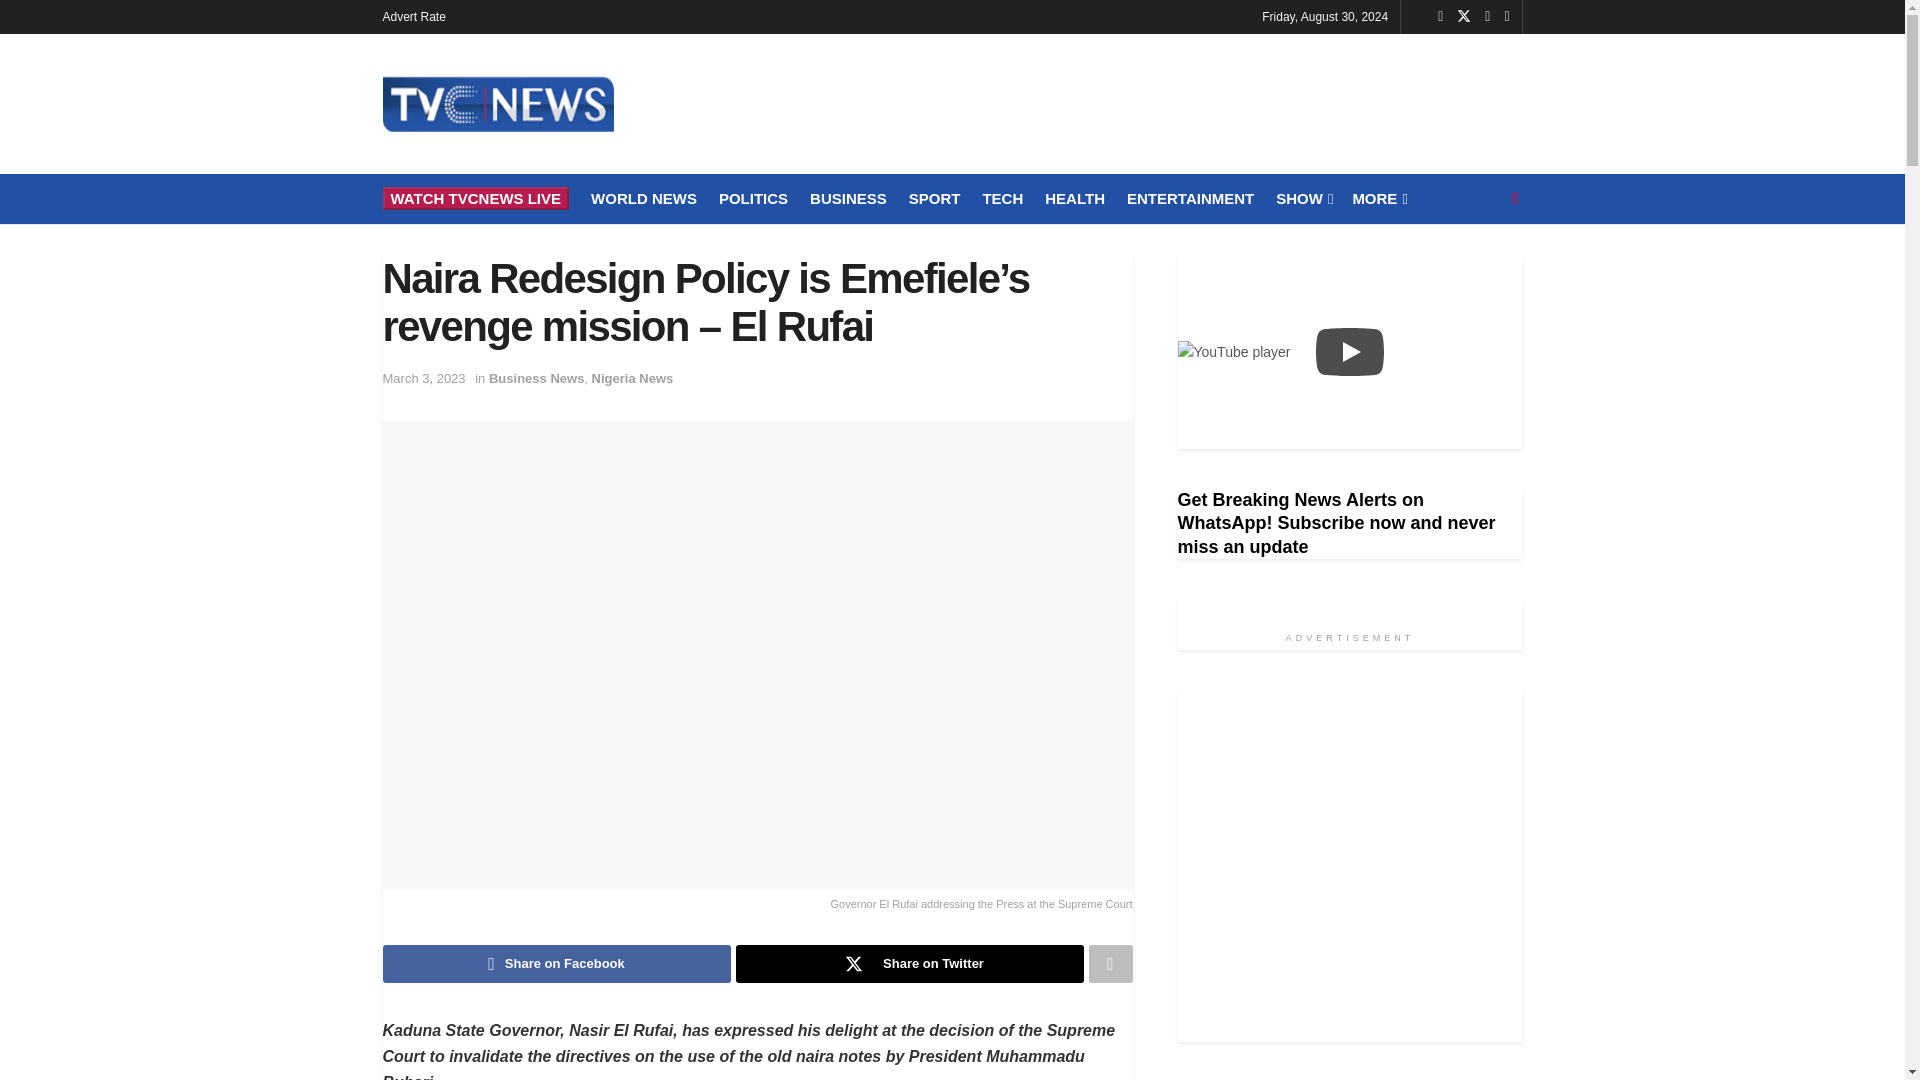 The height and width of the screenshot is (1080, 1920). I want to click on SPORT, so click(934, 198).